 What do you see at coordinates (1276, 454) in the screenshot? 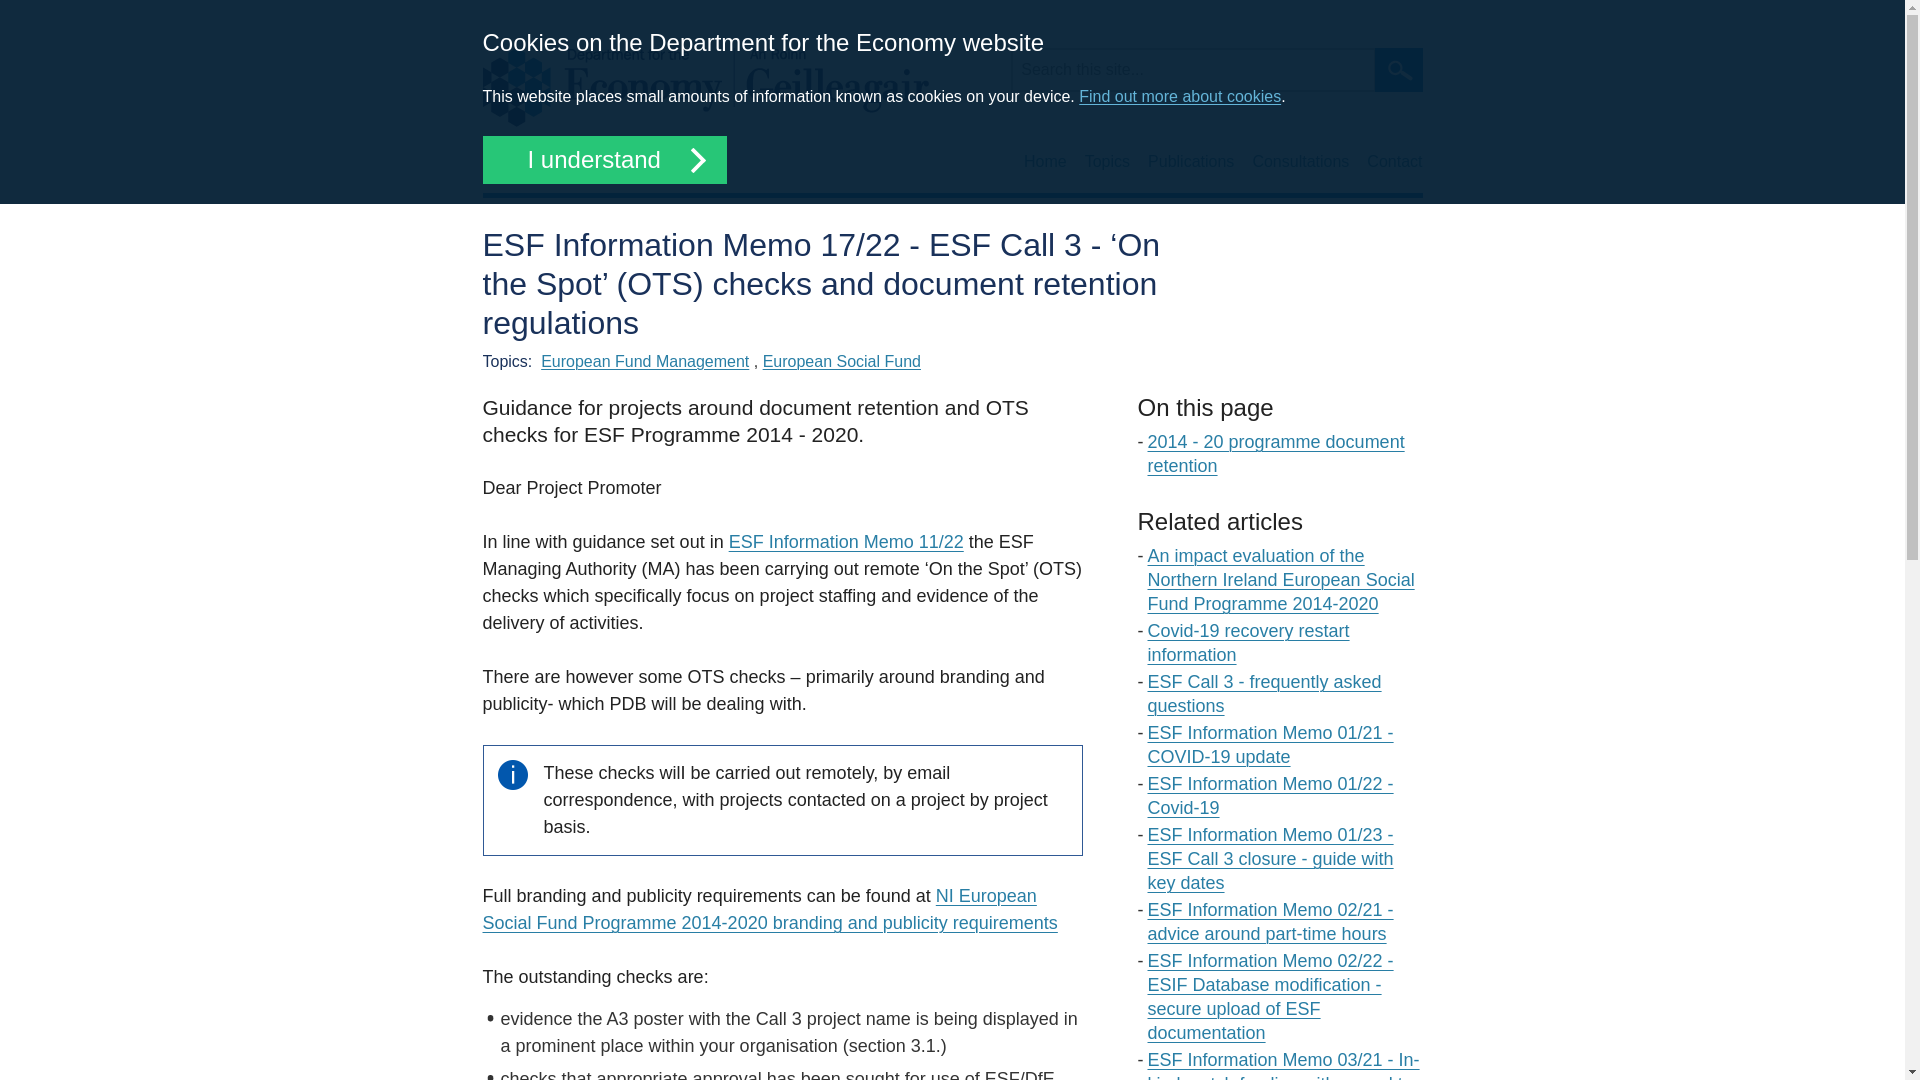
I see `2014 - 20 programme document retention` at bounding box center [1276, 454].